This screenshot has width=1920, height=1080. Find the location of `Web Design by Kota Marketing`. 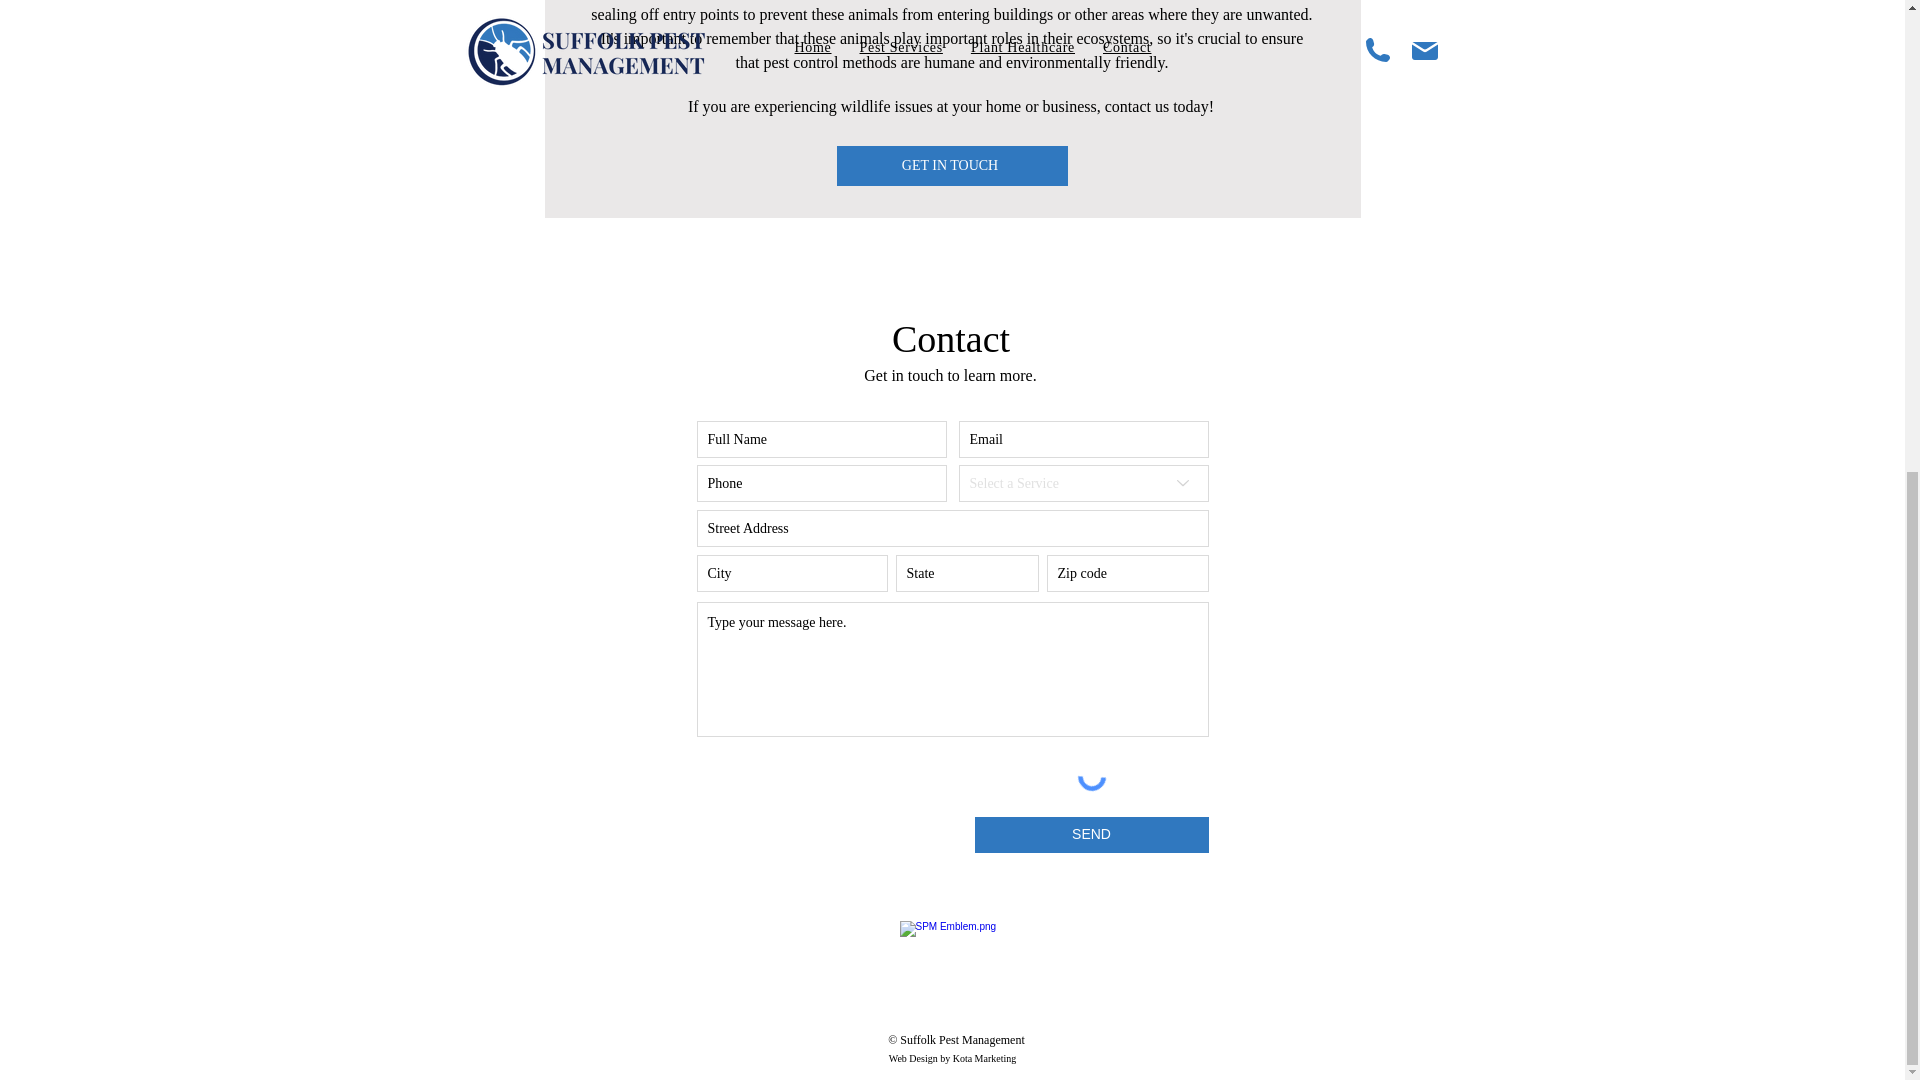

Web Design by Kota Marketing is located at coordinates (952, 1058).